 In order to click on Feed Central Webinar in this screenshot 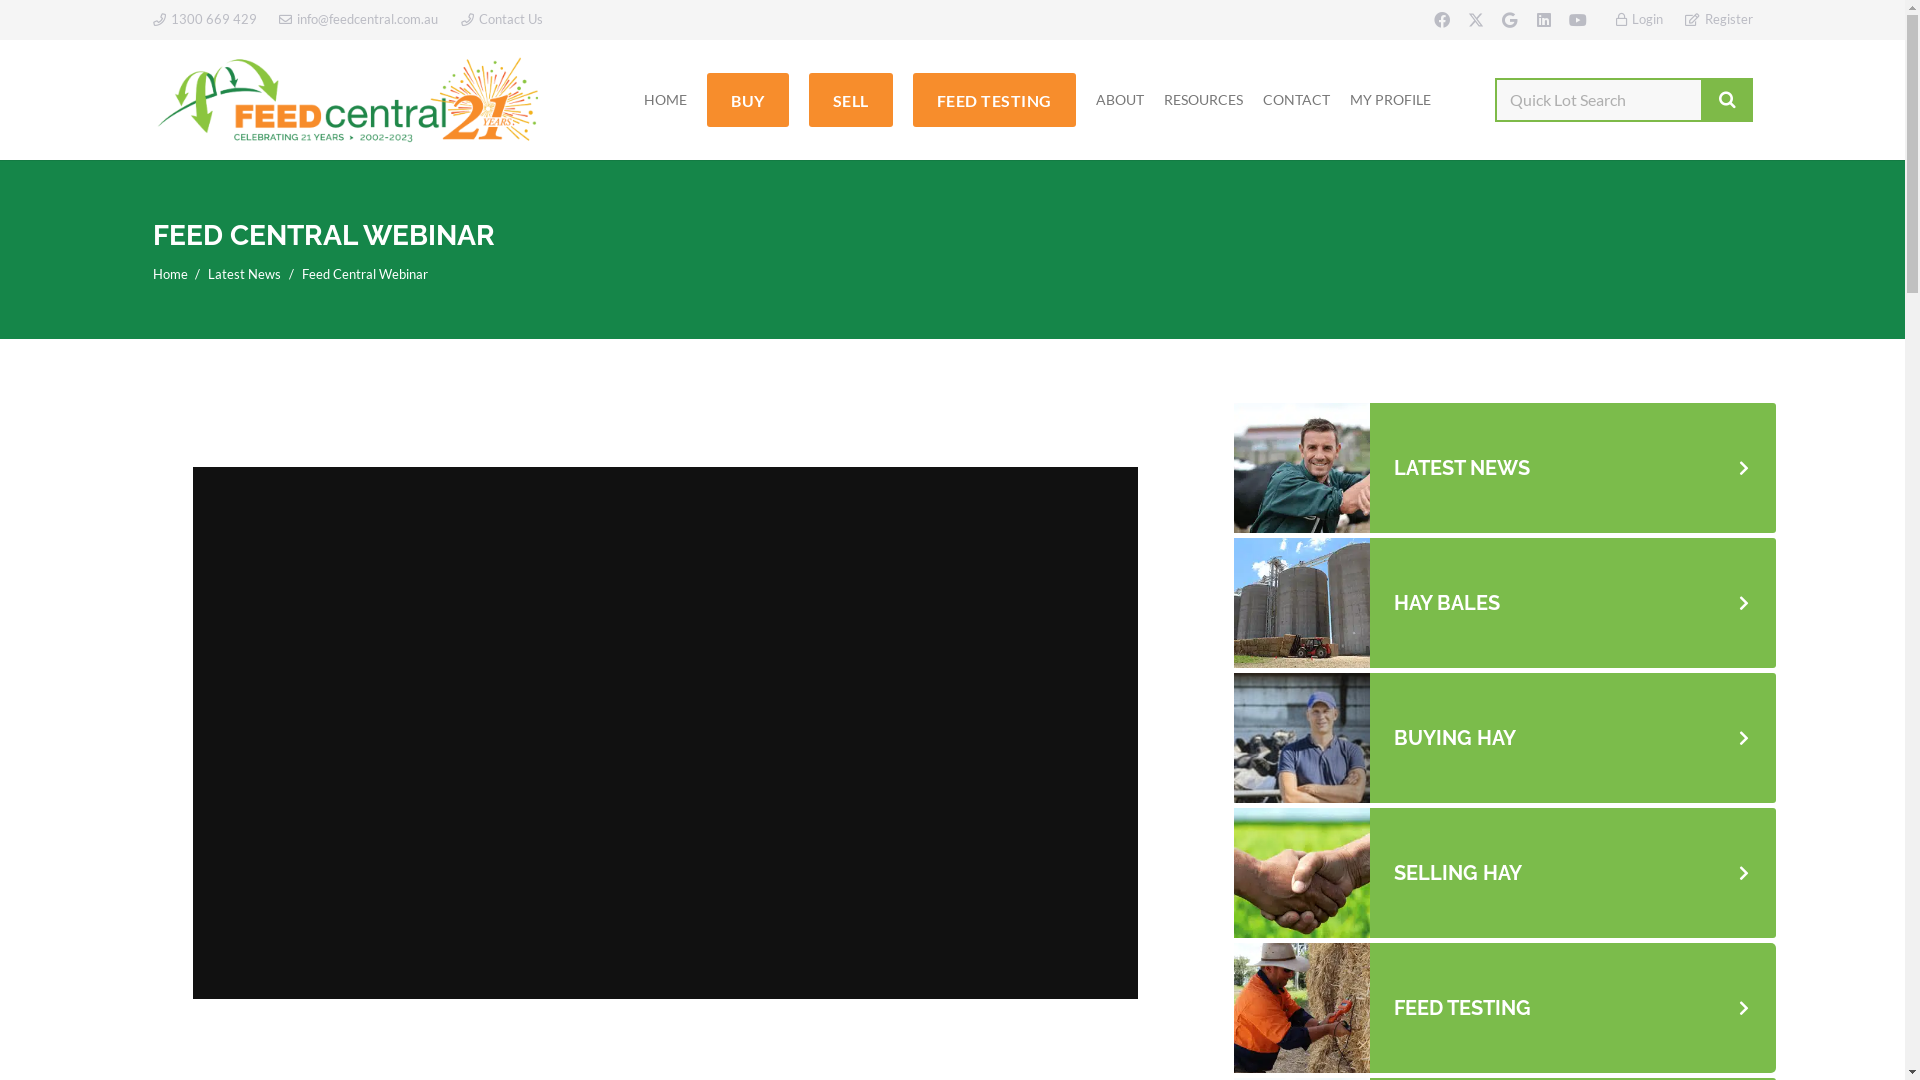, I will do `click(365, 274)`.